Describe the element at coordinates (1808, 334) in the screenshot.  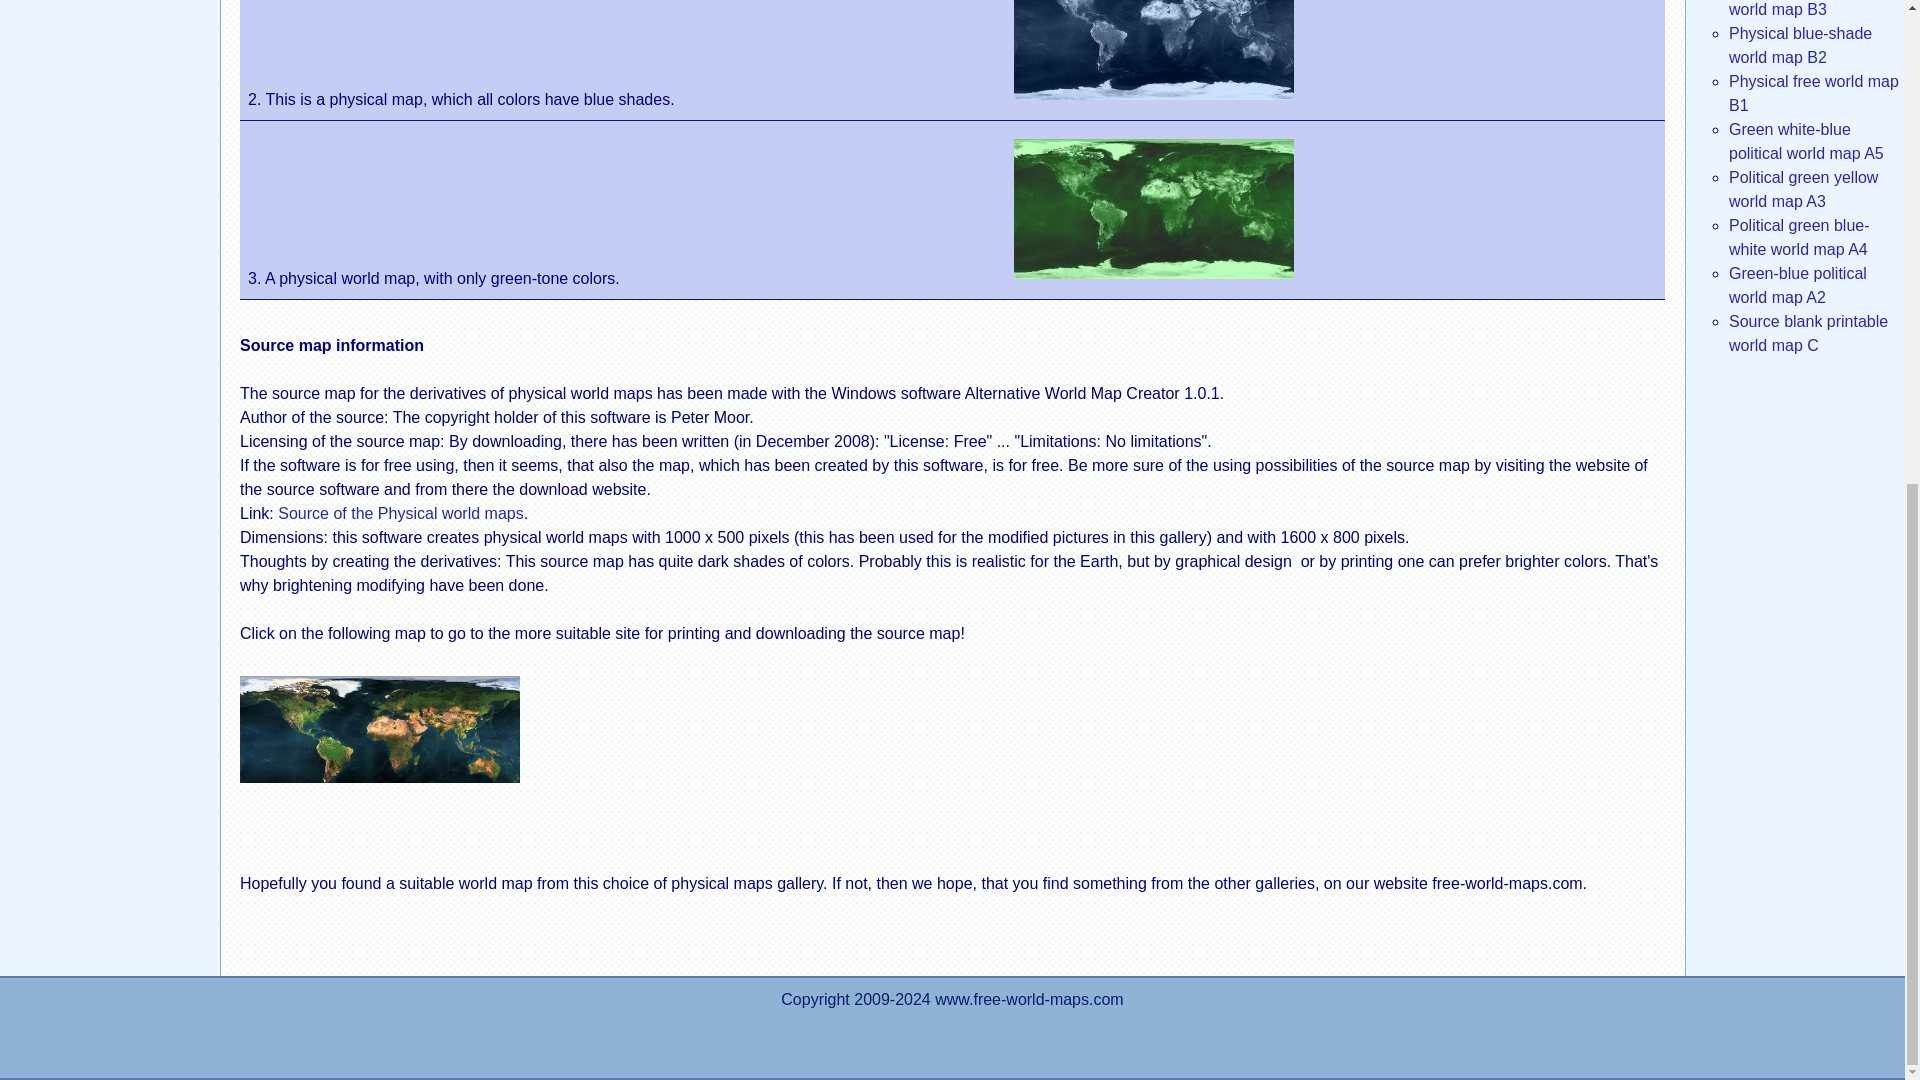
I see `Source blank printable world map C` at that location.